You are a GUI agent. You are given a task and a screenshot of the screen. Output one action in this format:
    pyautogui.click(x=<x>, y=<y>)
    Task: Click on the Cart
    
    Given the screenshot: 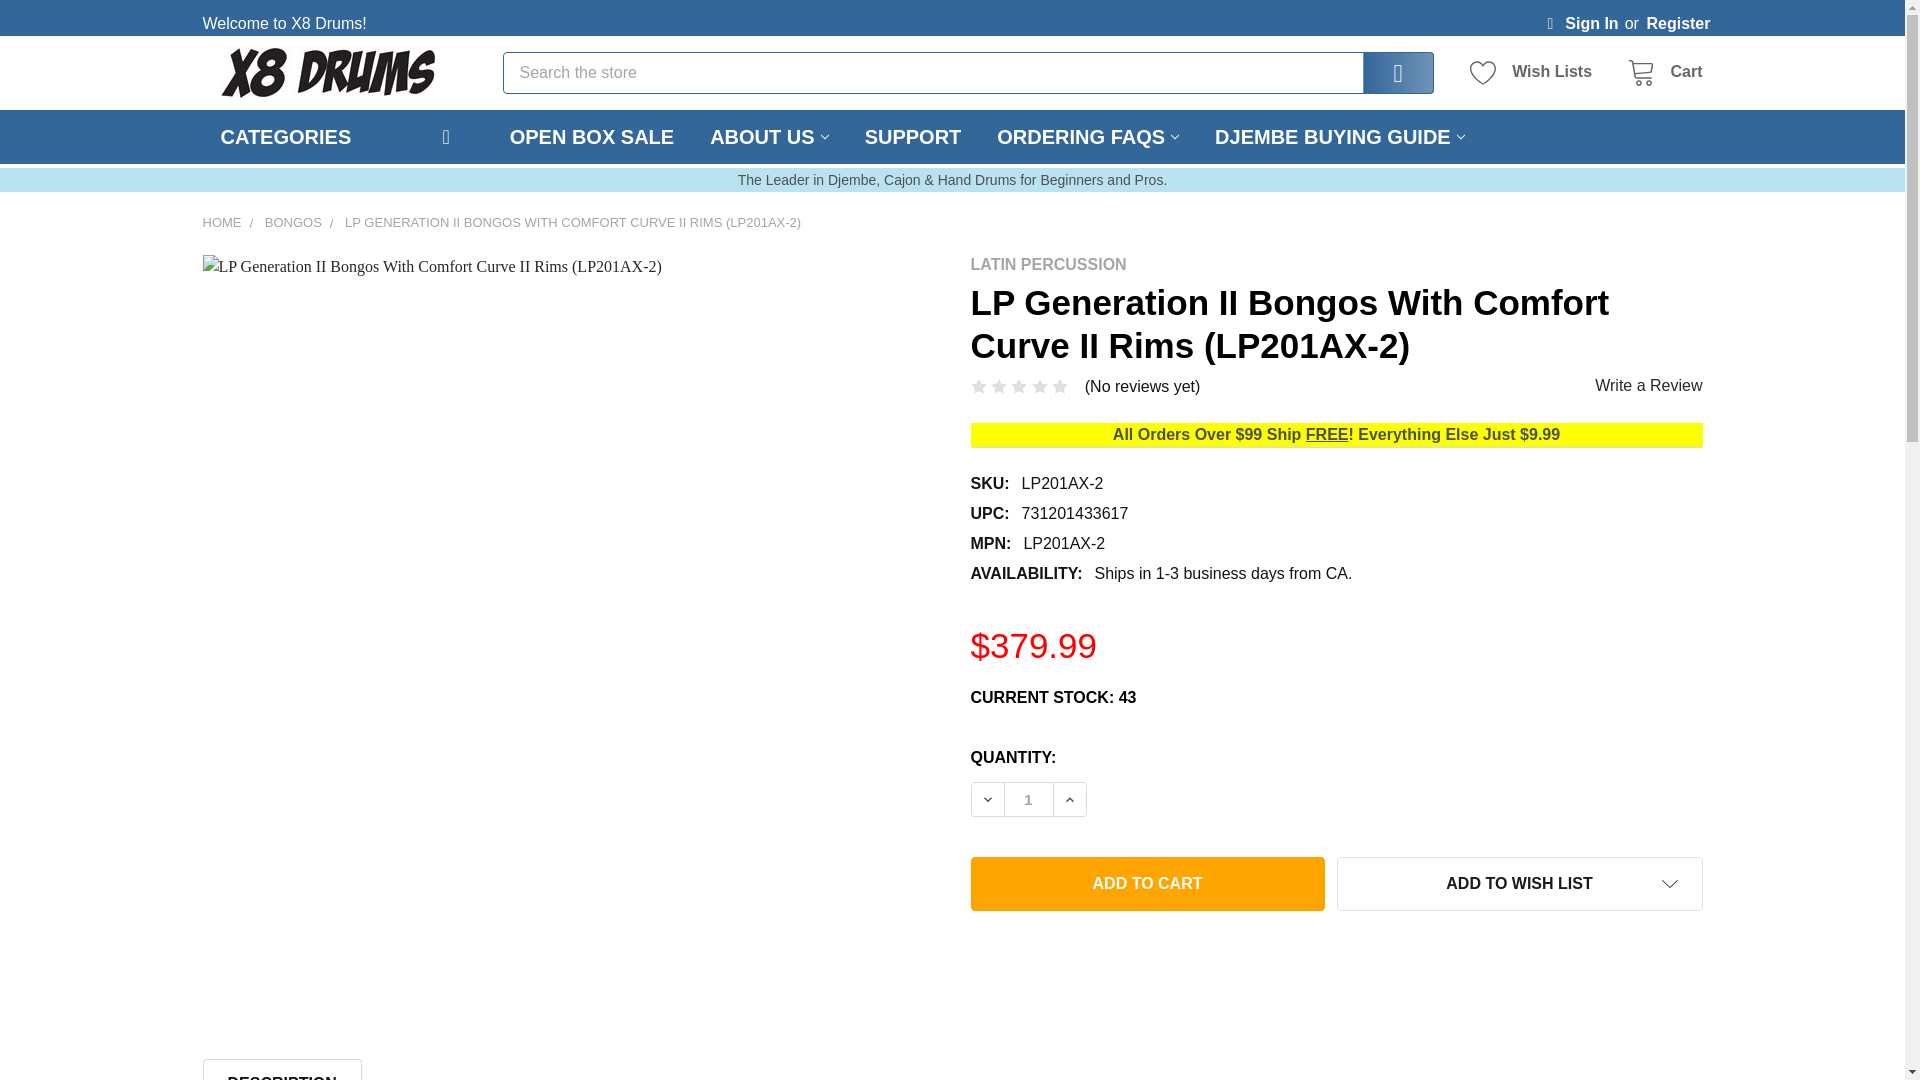 What is the action you would take?
    pyautogui.click(x=1658, y=72)
    